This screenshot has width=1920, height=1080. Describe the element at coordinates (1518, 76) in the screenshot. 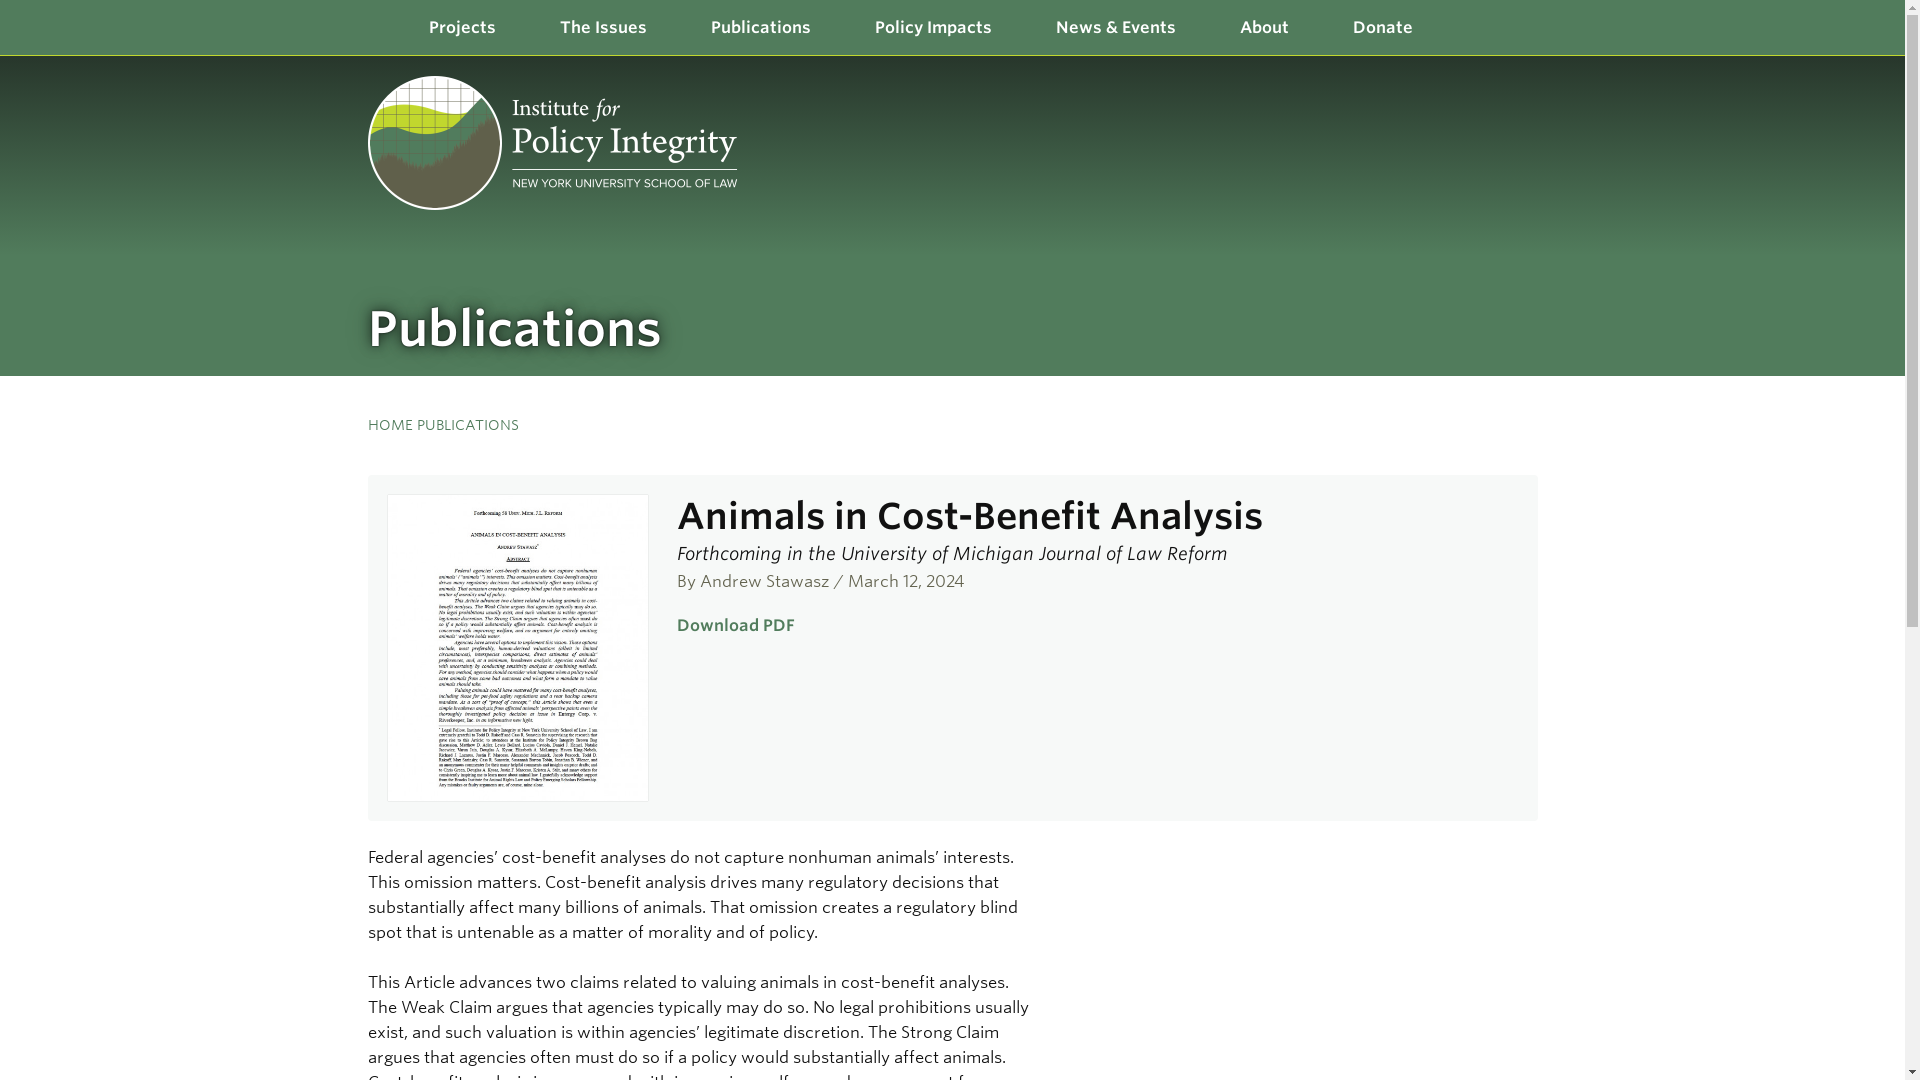

I see `Follow our blog on Medium` at that location.